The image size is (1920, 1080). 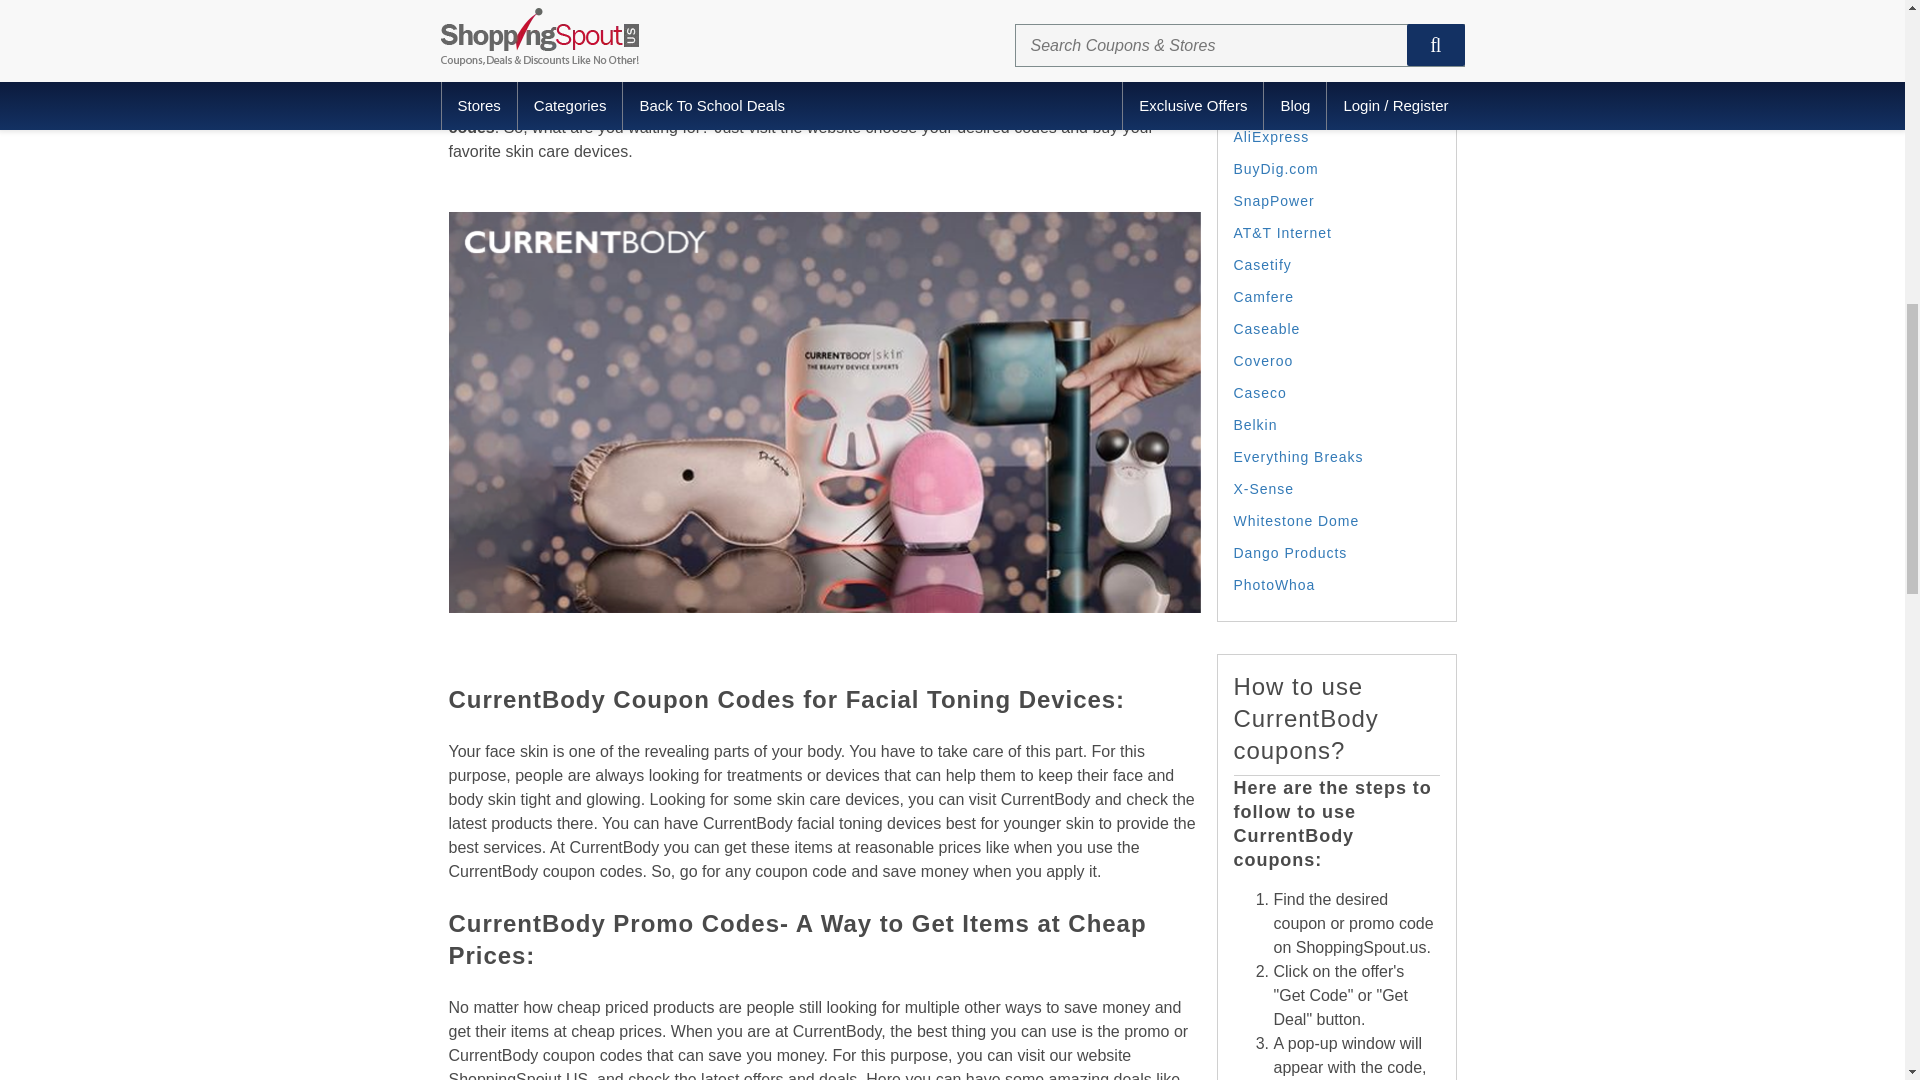 What do you see at coordinates (1274, 201) in the screenshot?
I see `SnapPower` at bounding box center [1274, 201].